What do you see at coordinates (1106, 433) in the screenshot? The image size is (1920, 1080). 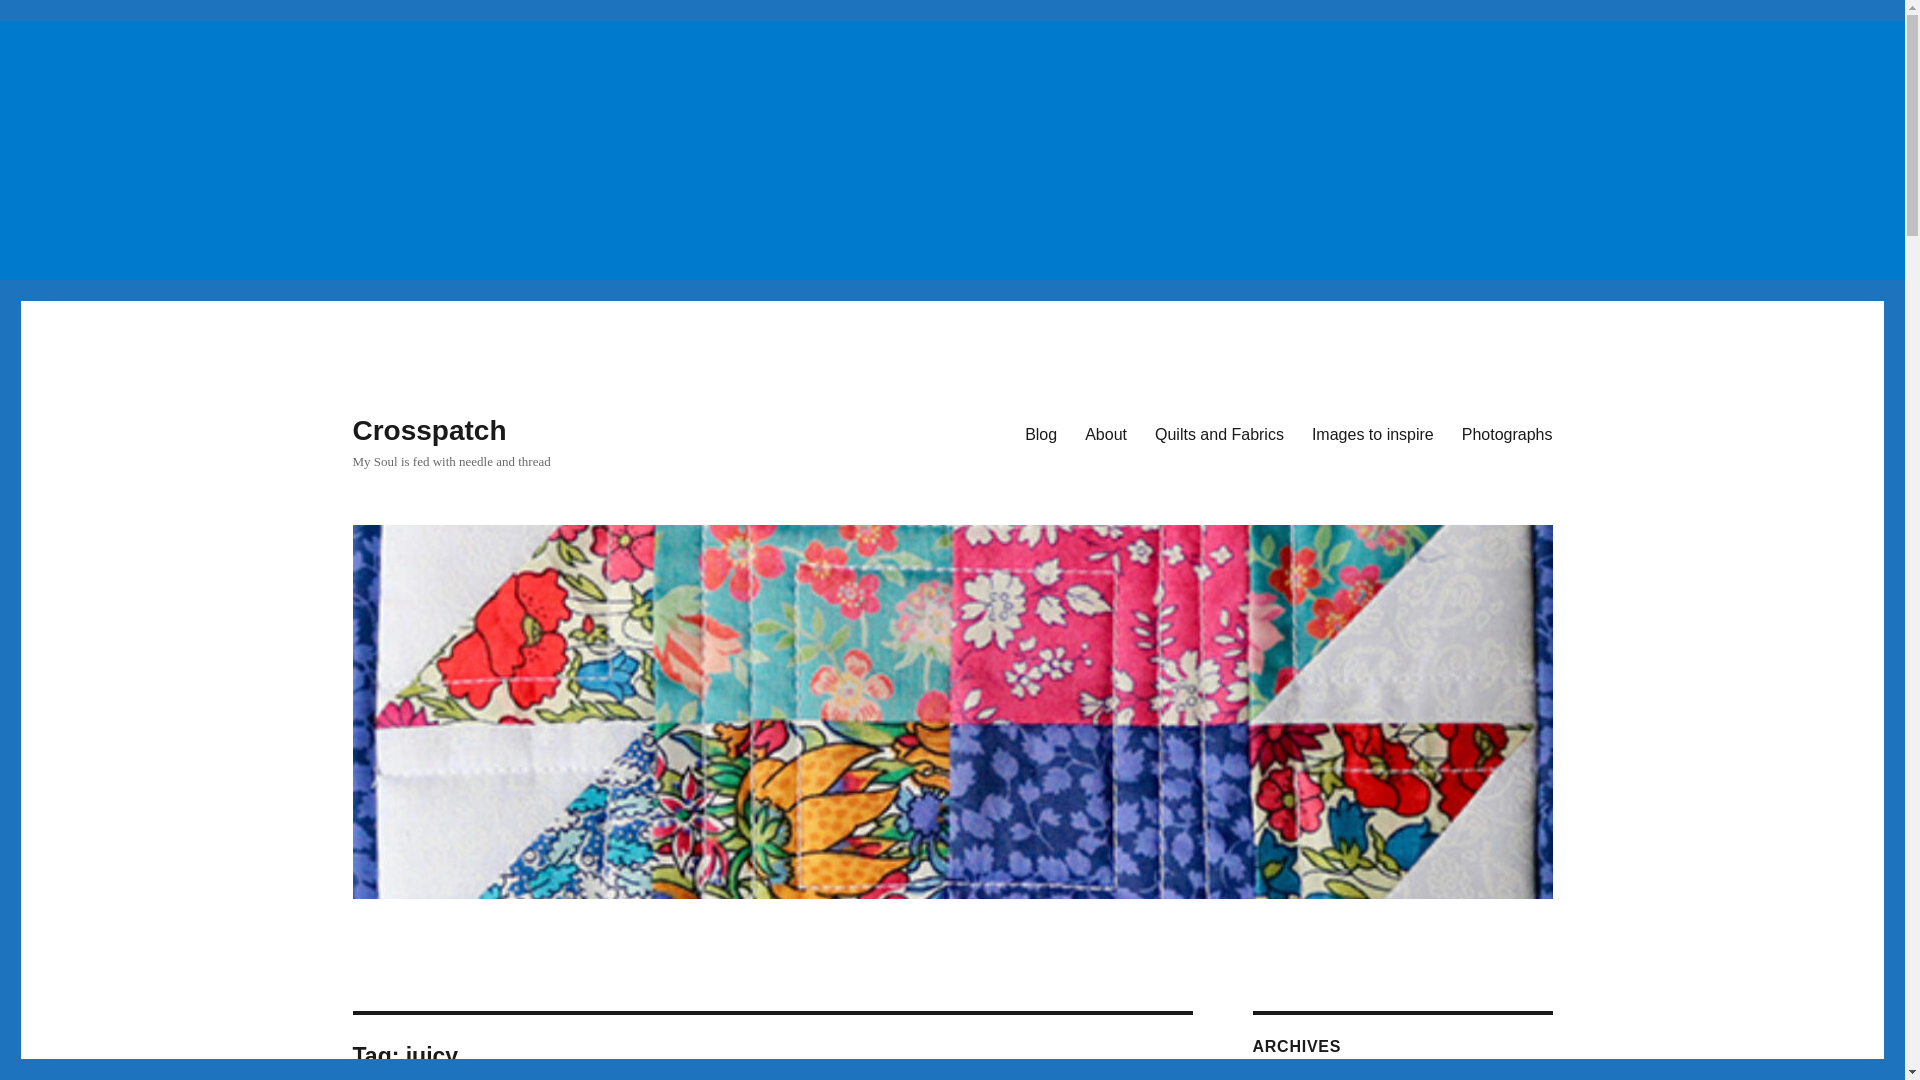 I see `About` at bounding box center [1106, 433].